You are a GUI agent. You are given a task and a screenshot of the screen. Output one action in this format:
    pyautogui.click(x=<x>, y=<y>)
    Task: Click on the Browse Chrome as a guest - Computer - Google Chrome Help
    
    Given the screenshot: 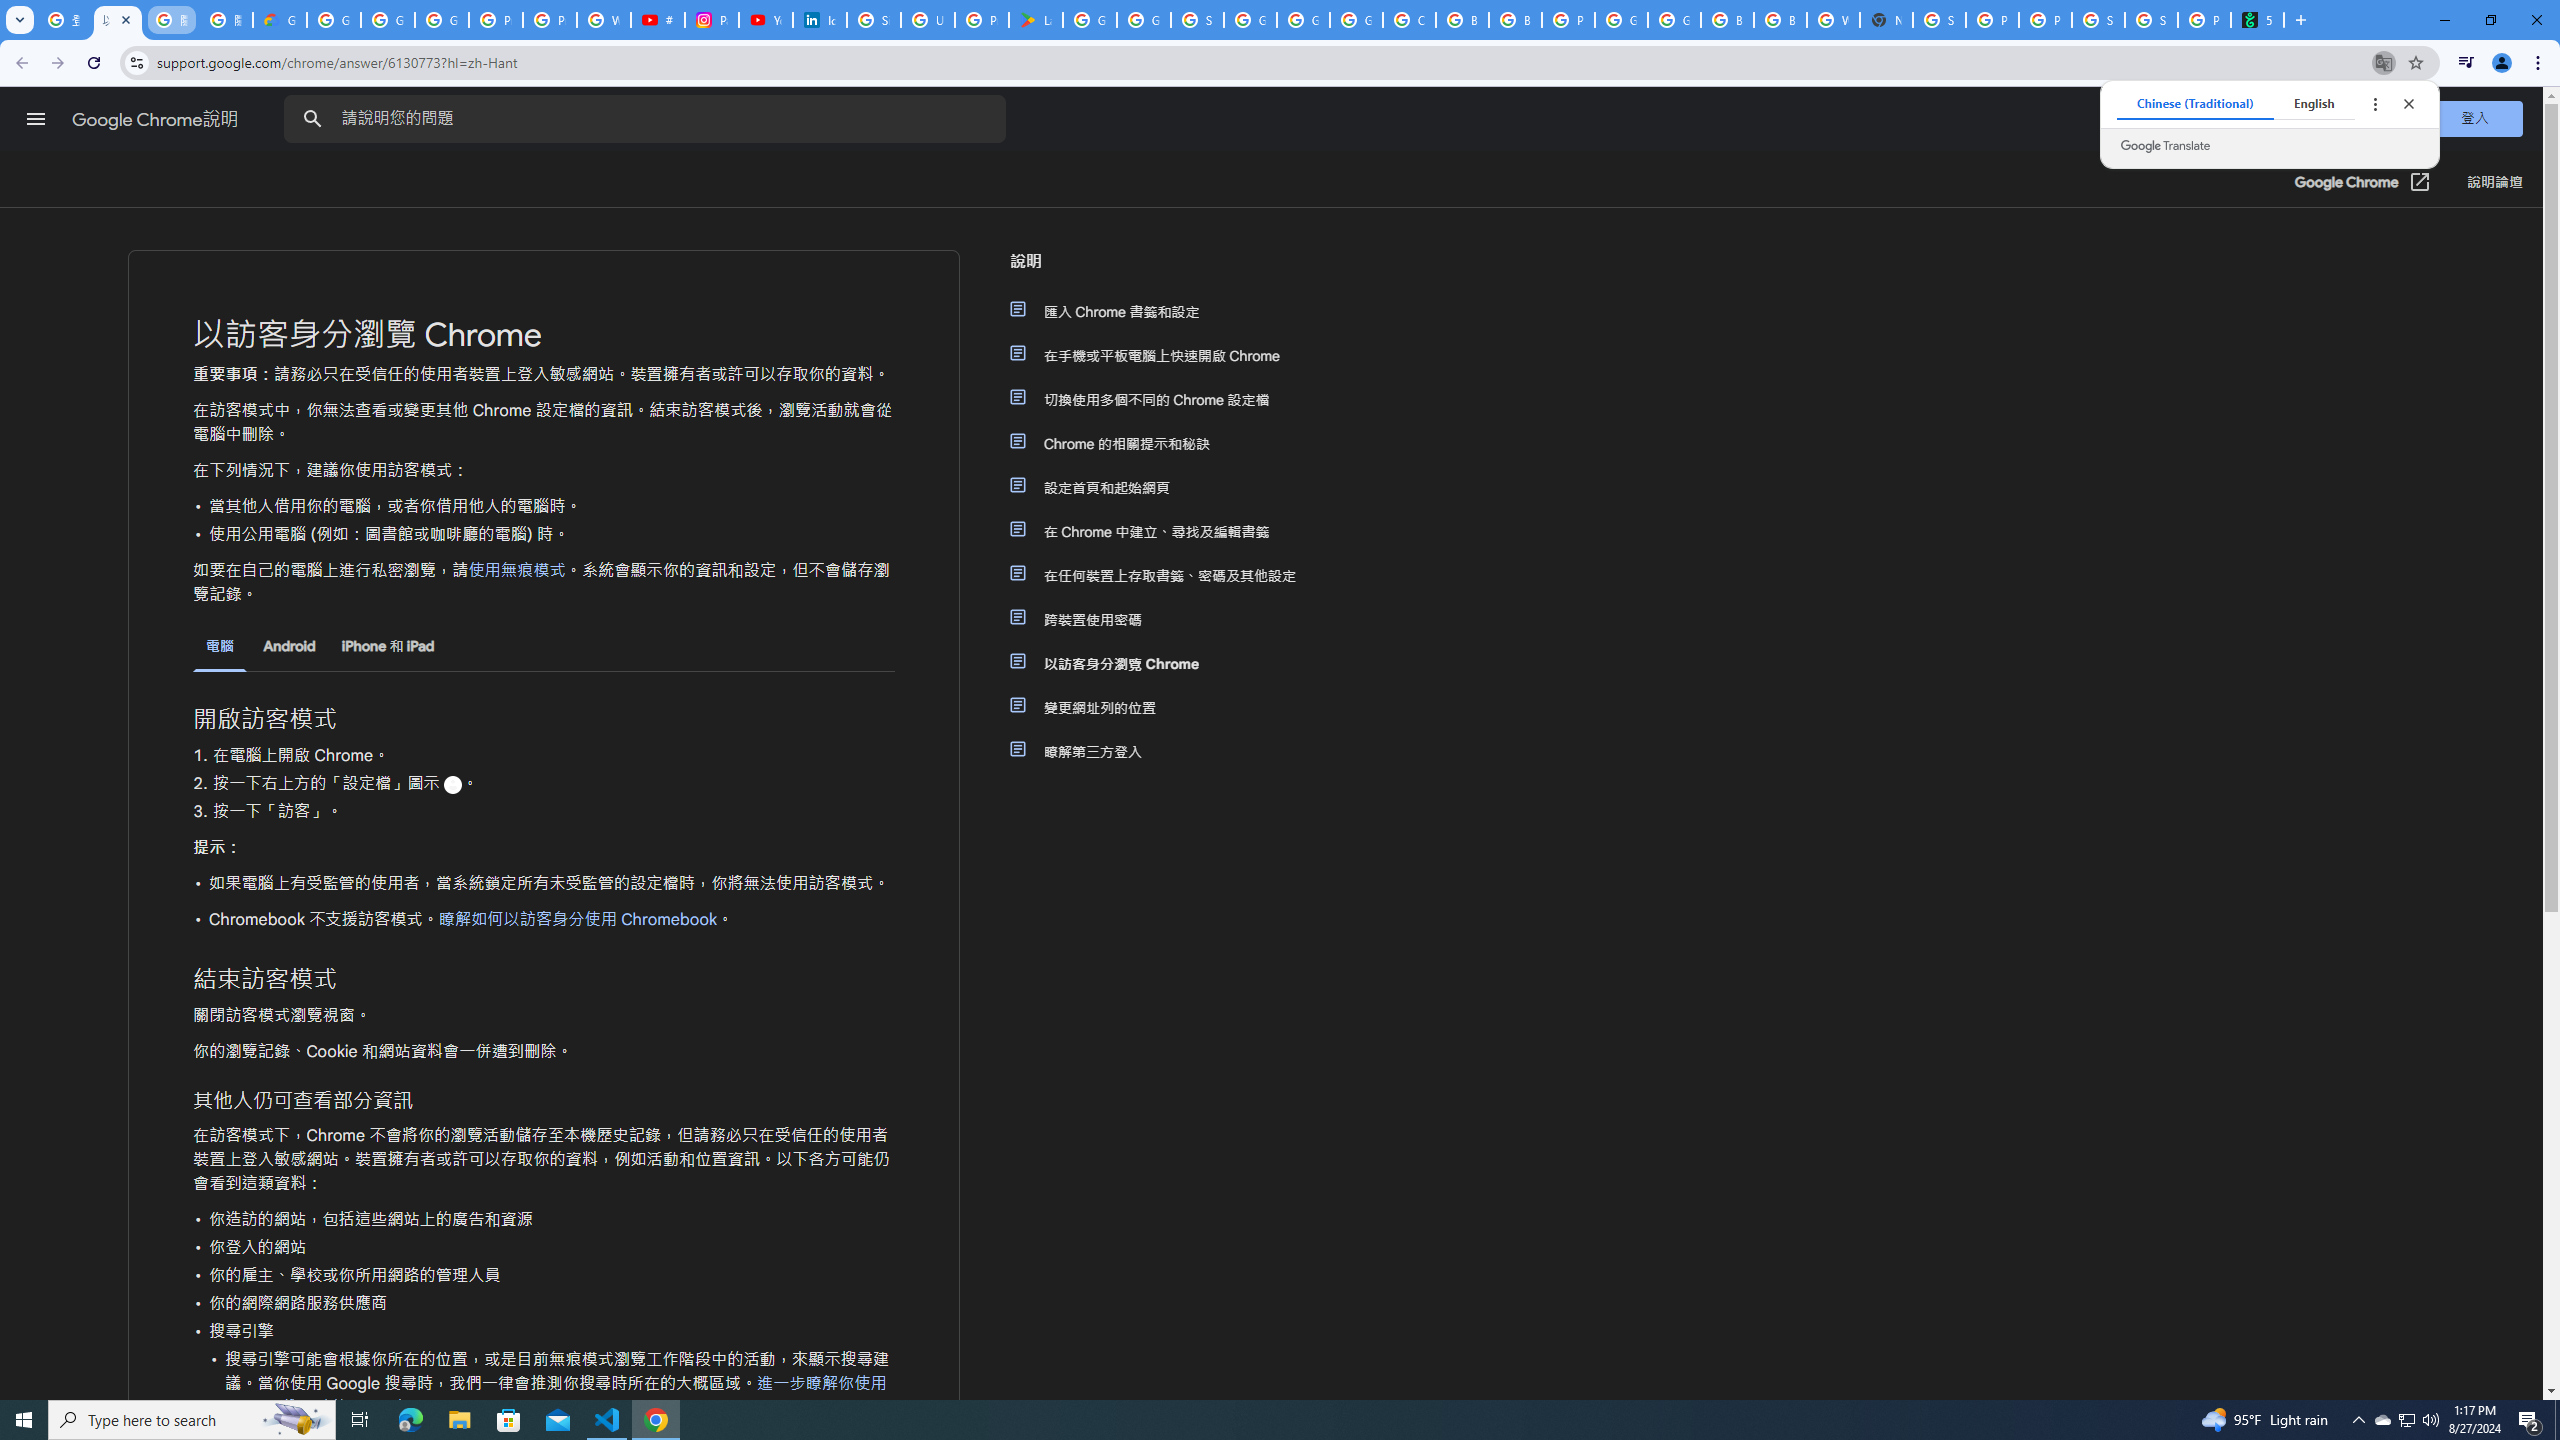 What is the action you would take?
    pyautogui.click(x=1728, y=20)
    